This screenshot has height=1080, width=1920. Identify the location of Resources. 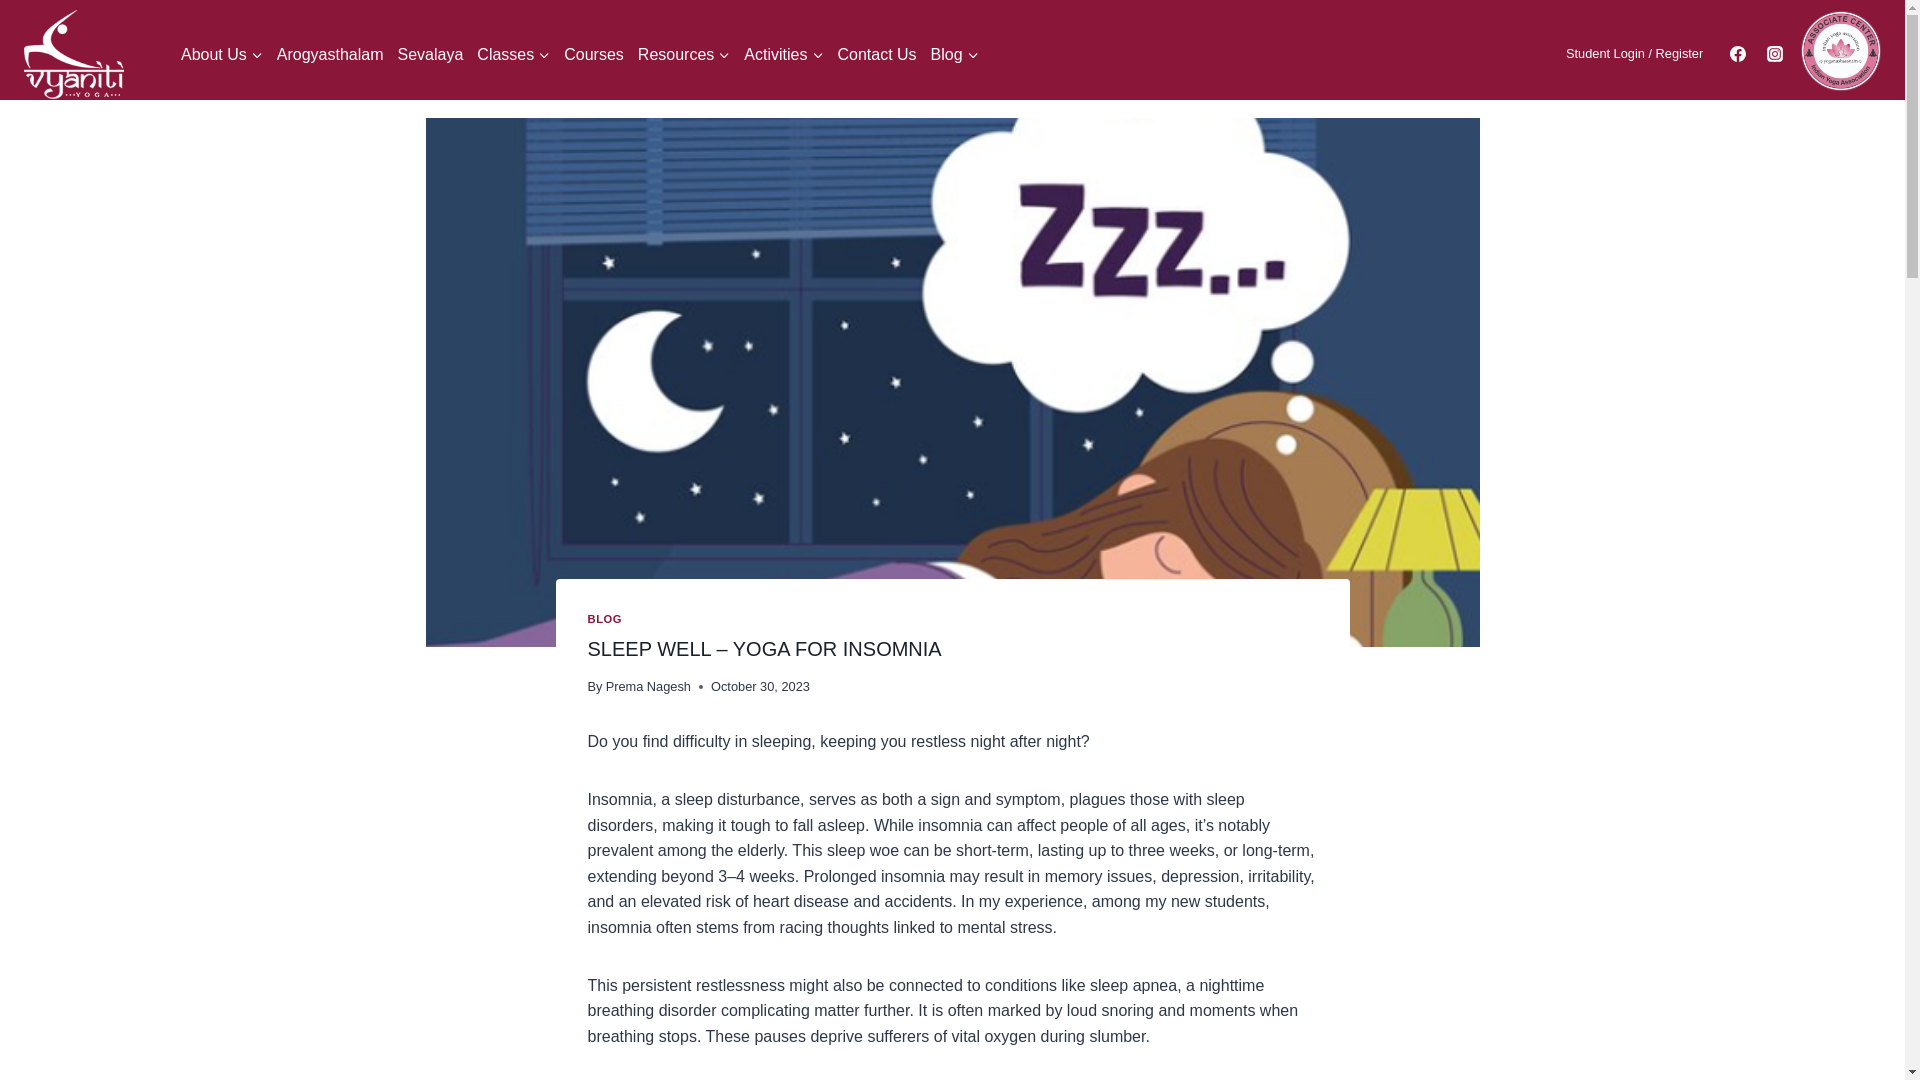
(684, 54).